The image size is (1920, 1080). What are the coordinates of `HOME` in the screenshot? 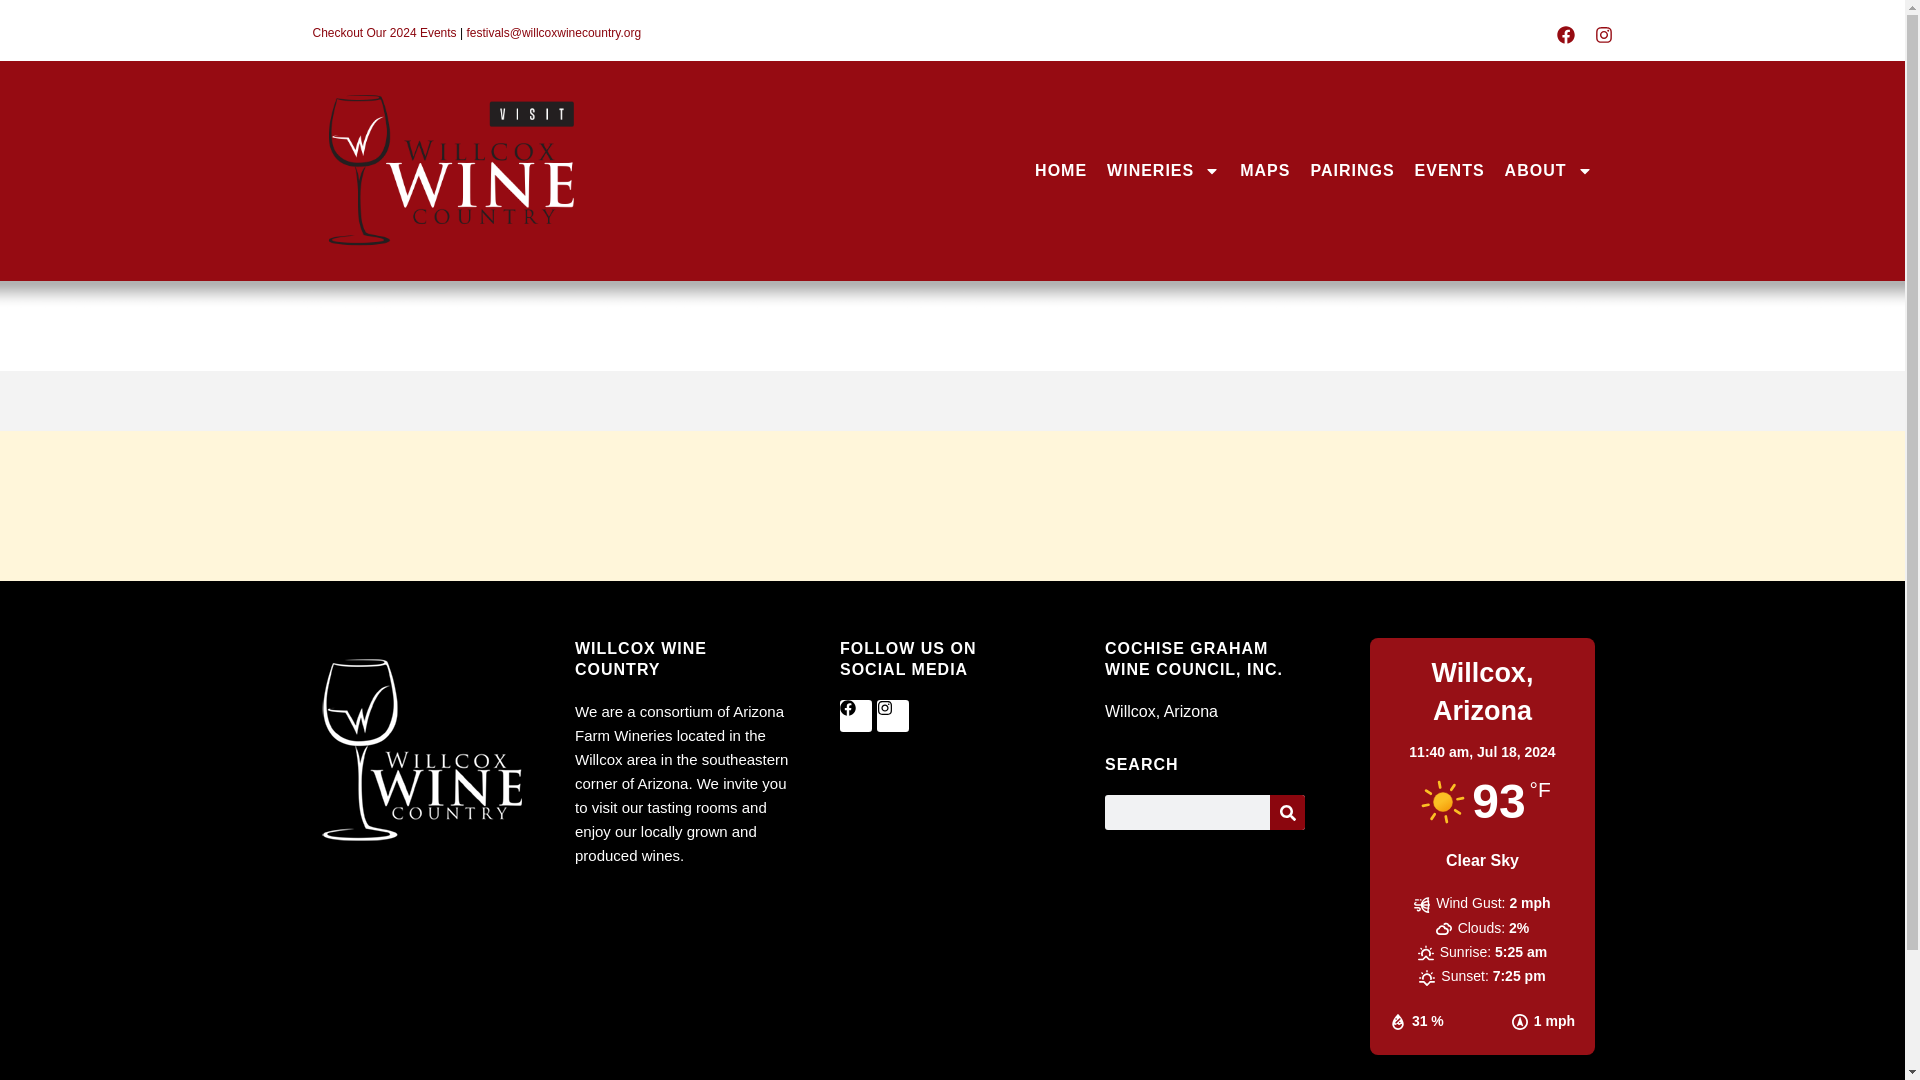 It's located at (1060, 171).